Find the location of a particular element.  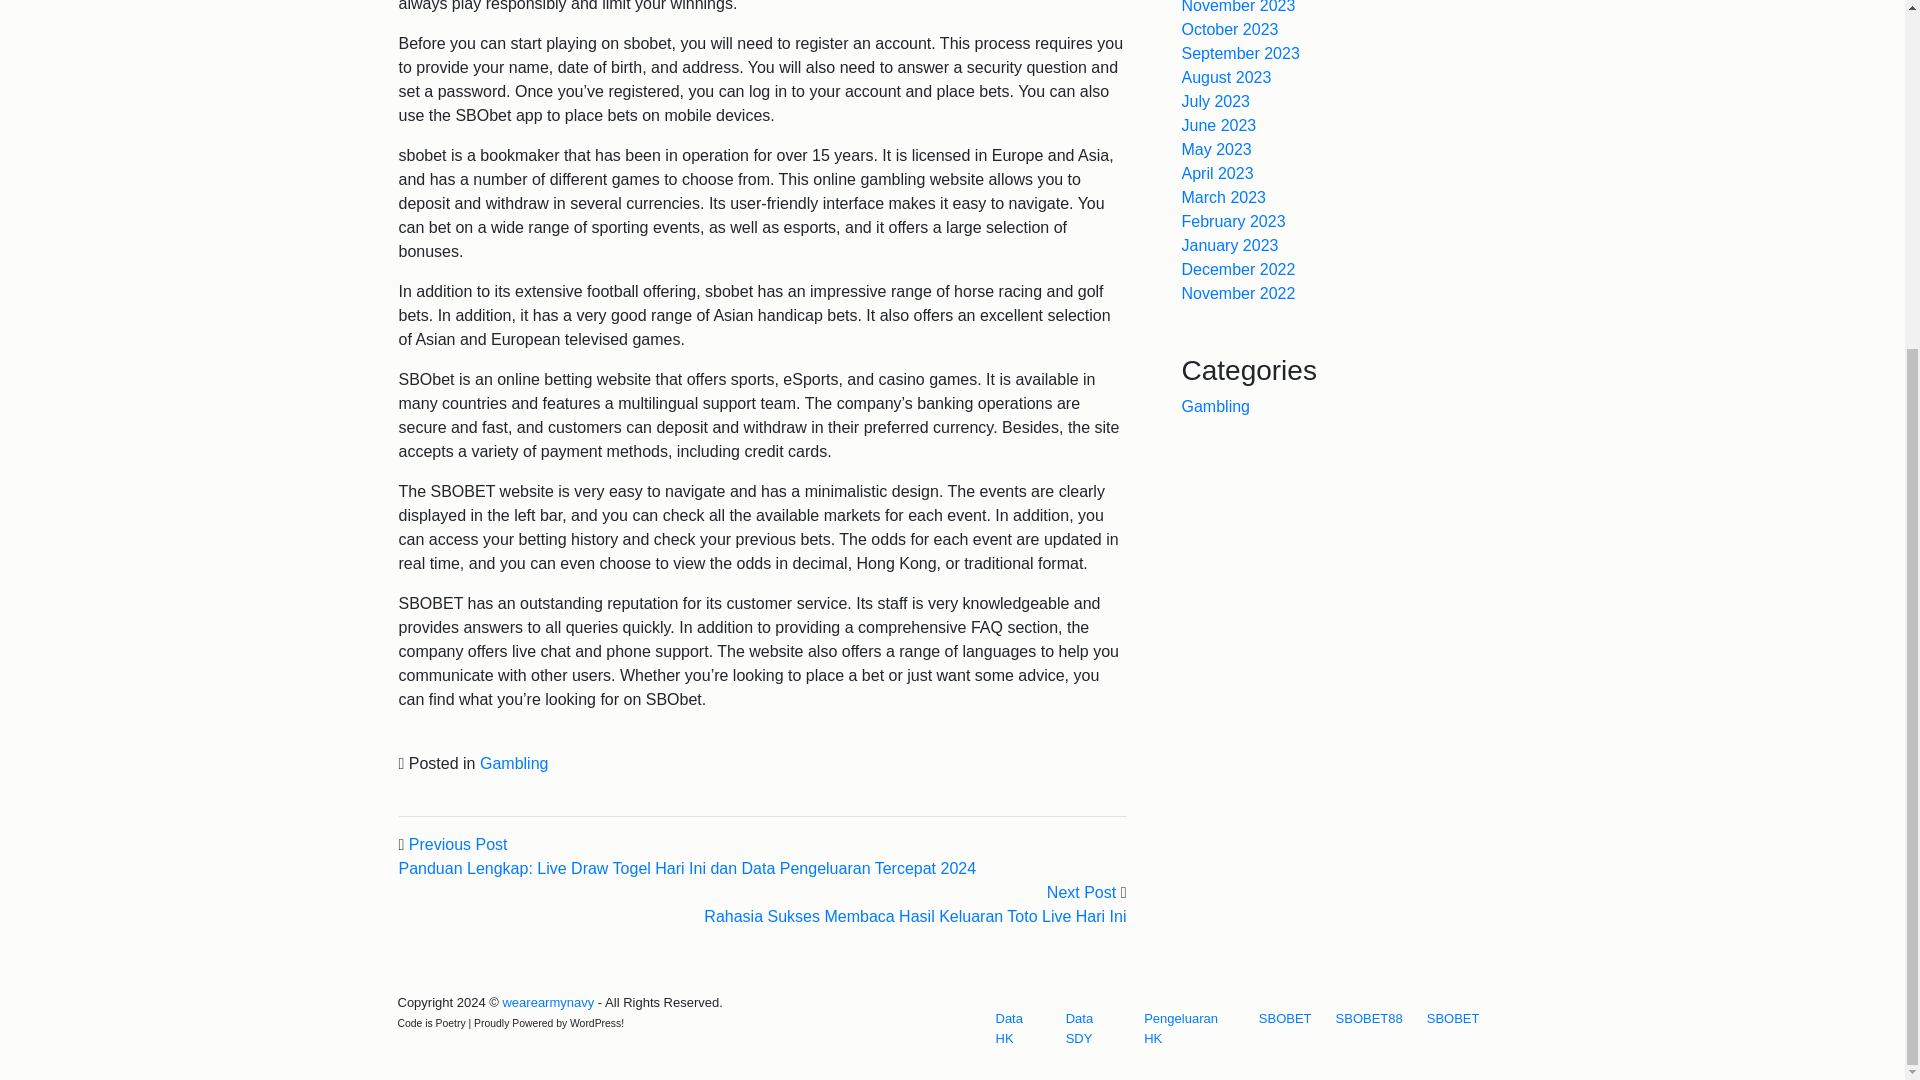

Data SDY is located at coordinates (1092, 1028).